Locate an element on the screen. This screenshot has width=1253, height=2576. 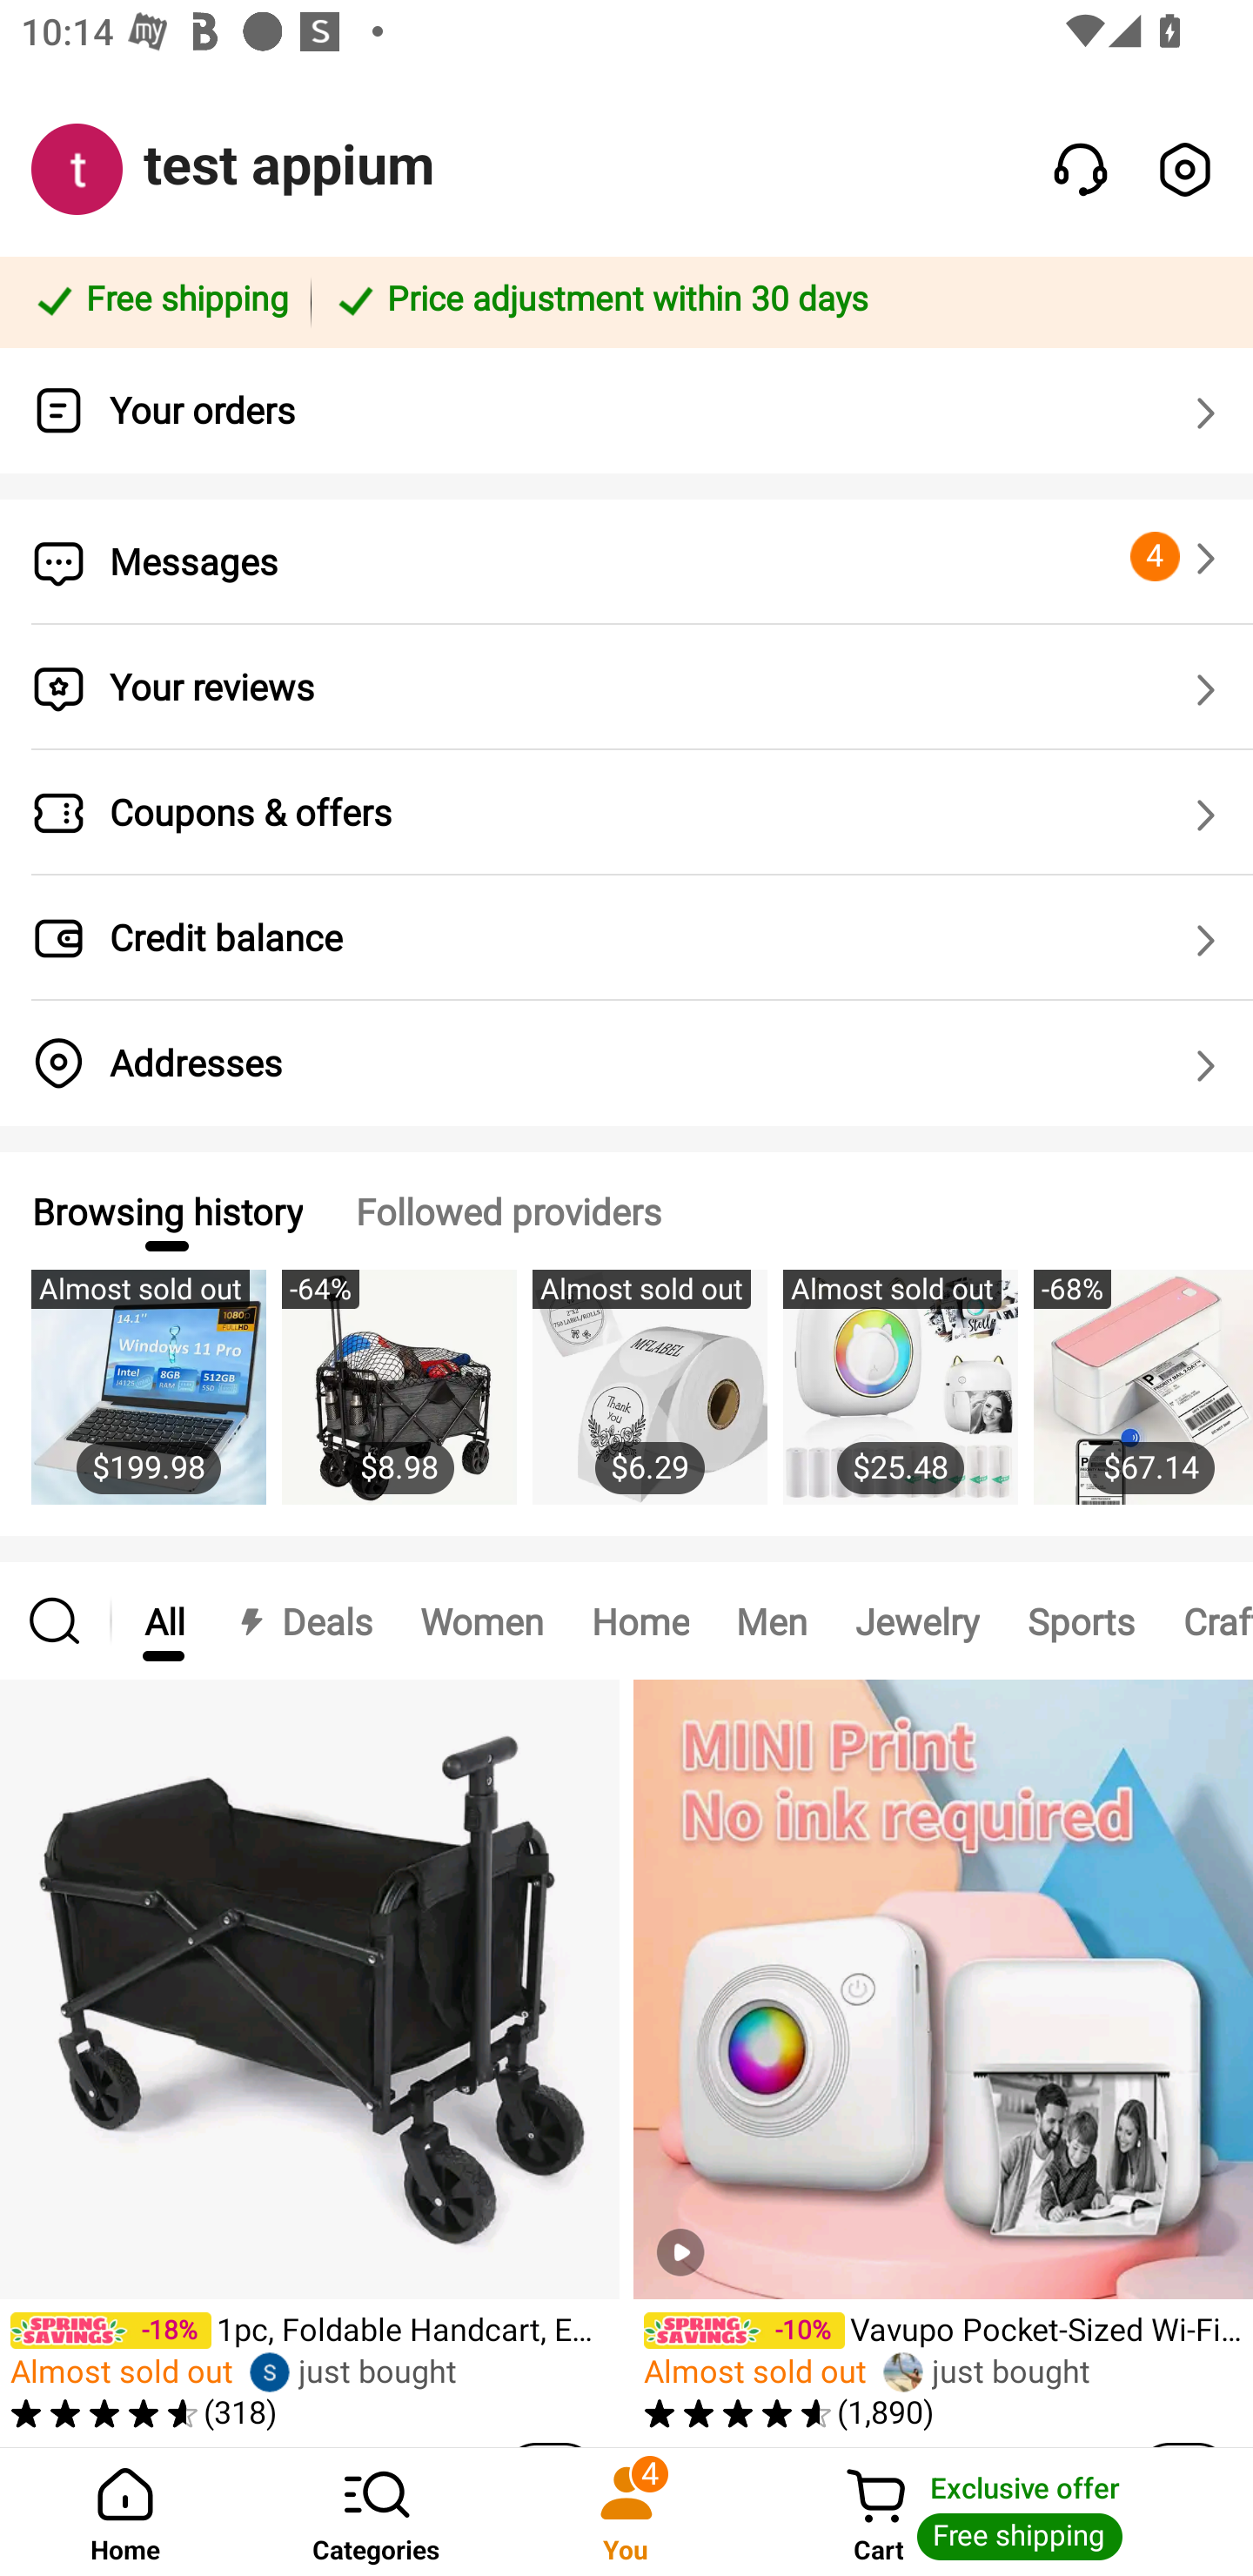
Men is located at coordinates (771, 1620).